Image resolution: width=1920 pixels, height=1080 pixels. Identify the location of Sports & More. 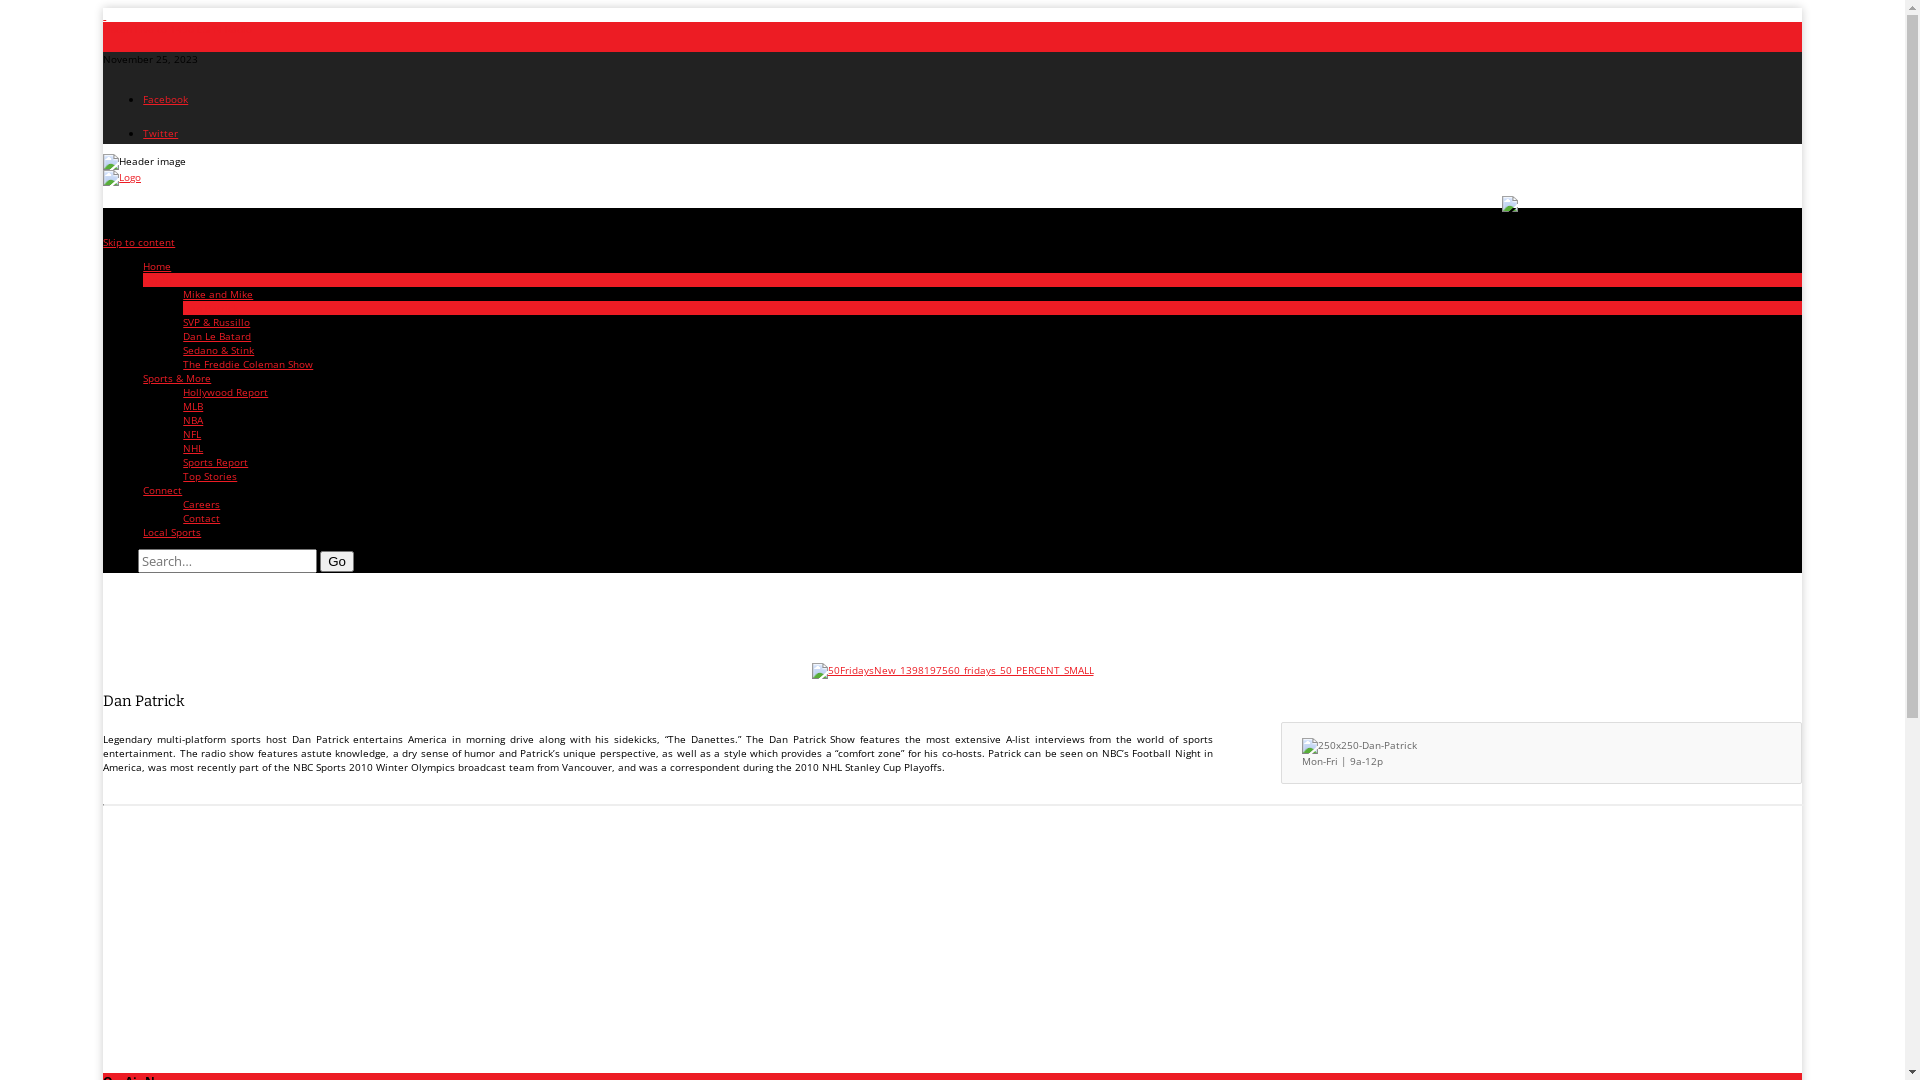
(177, 378).